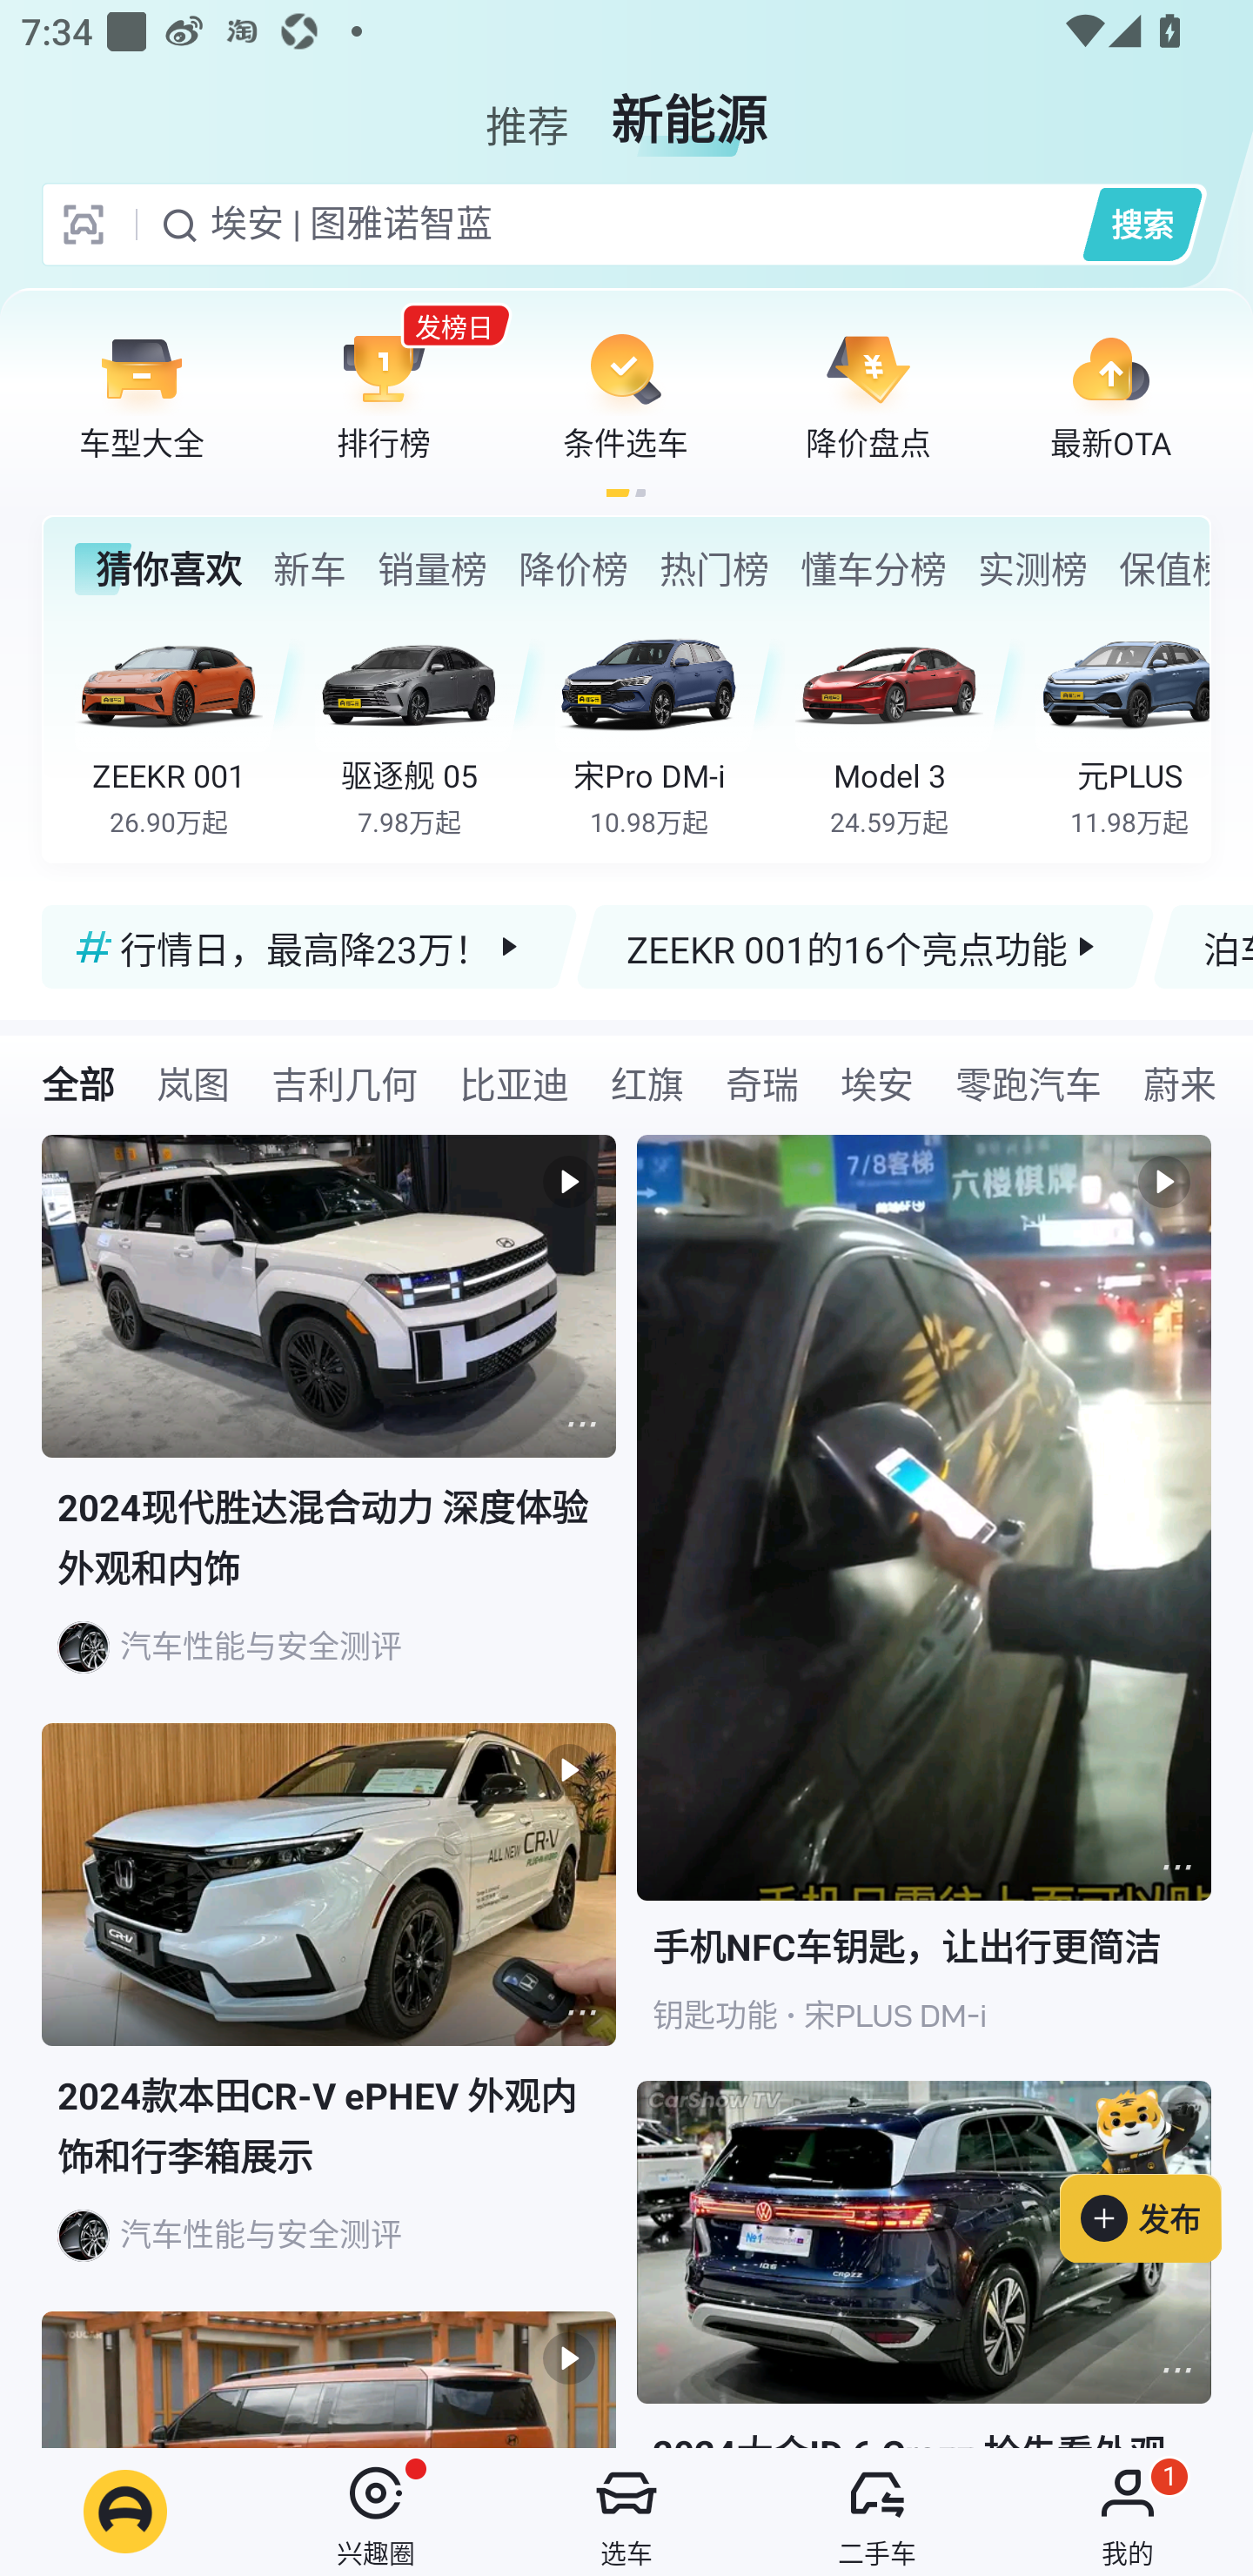 This screenshot has height=2576, width=1253. Describe the element at coordinates (376, 2512) in the screenshot. I see ` 兴趣圈` at that location.